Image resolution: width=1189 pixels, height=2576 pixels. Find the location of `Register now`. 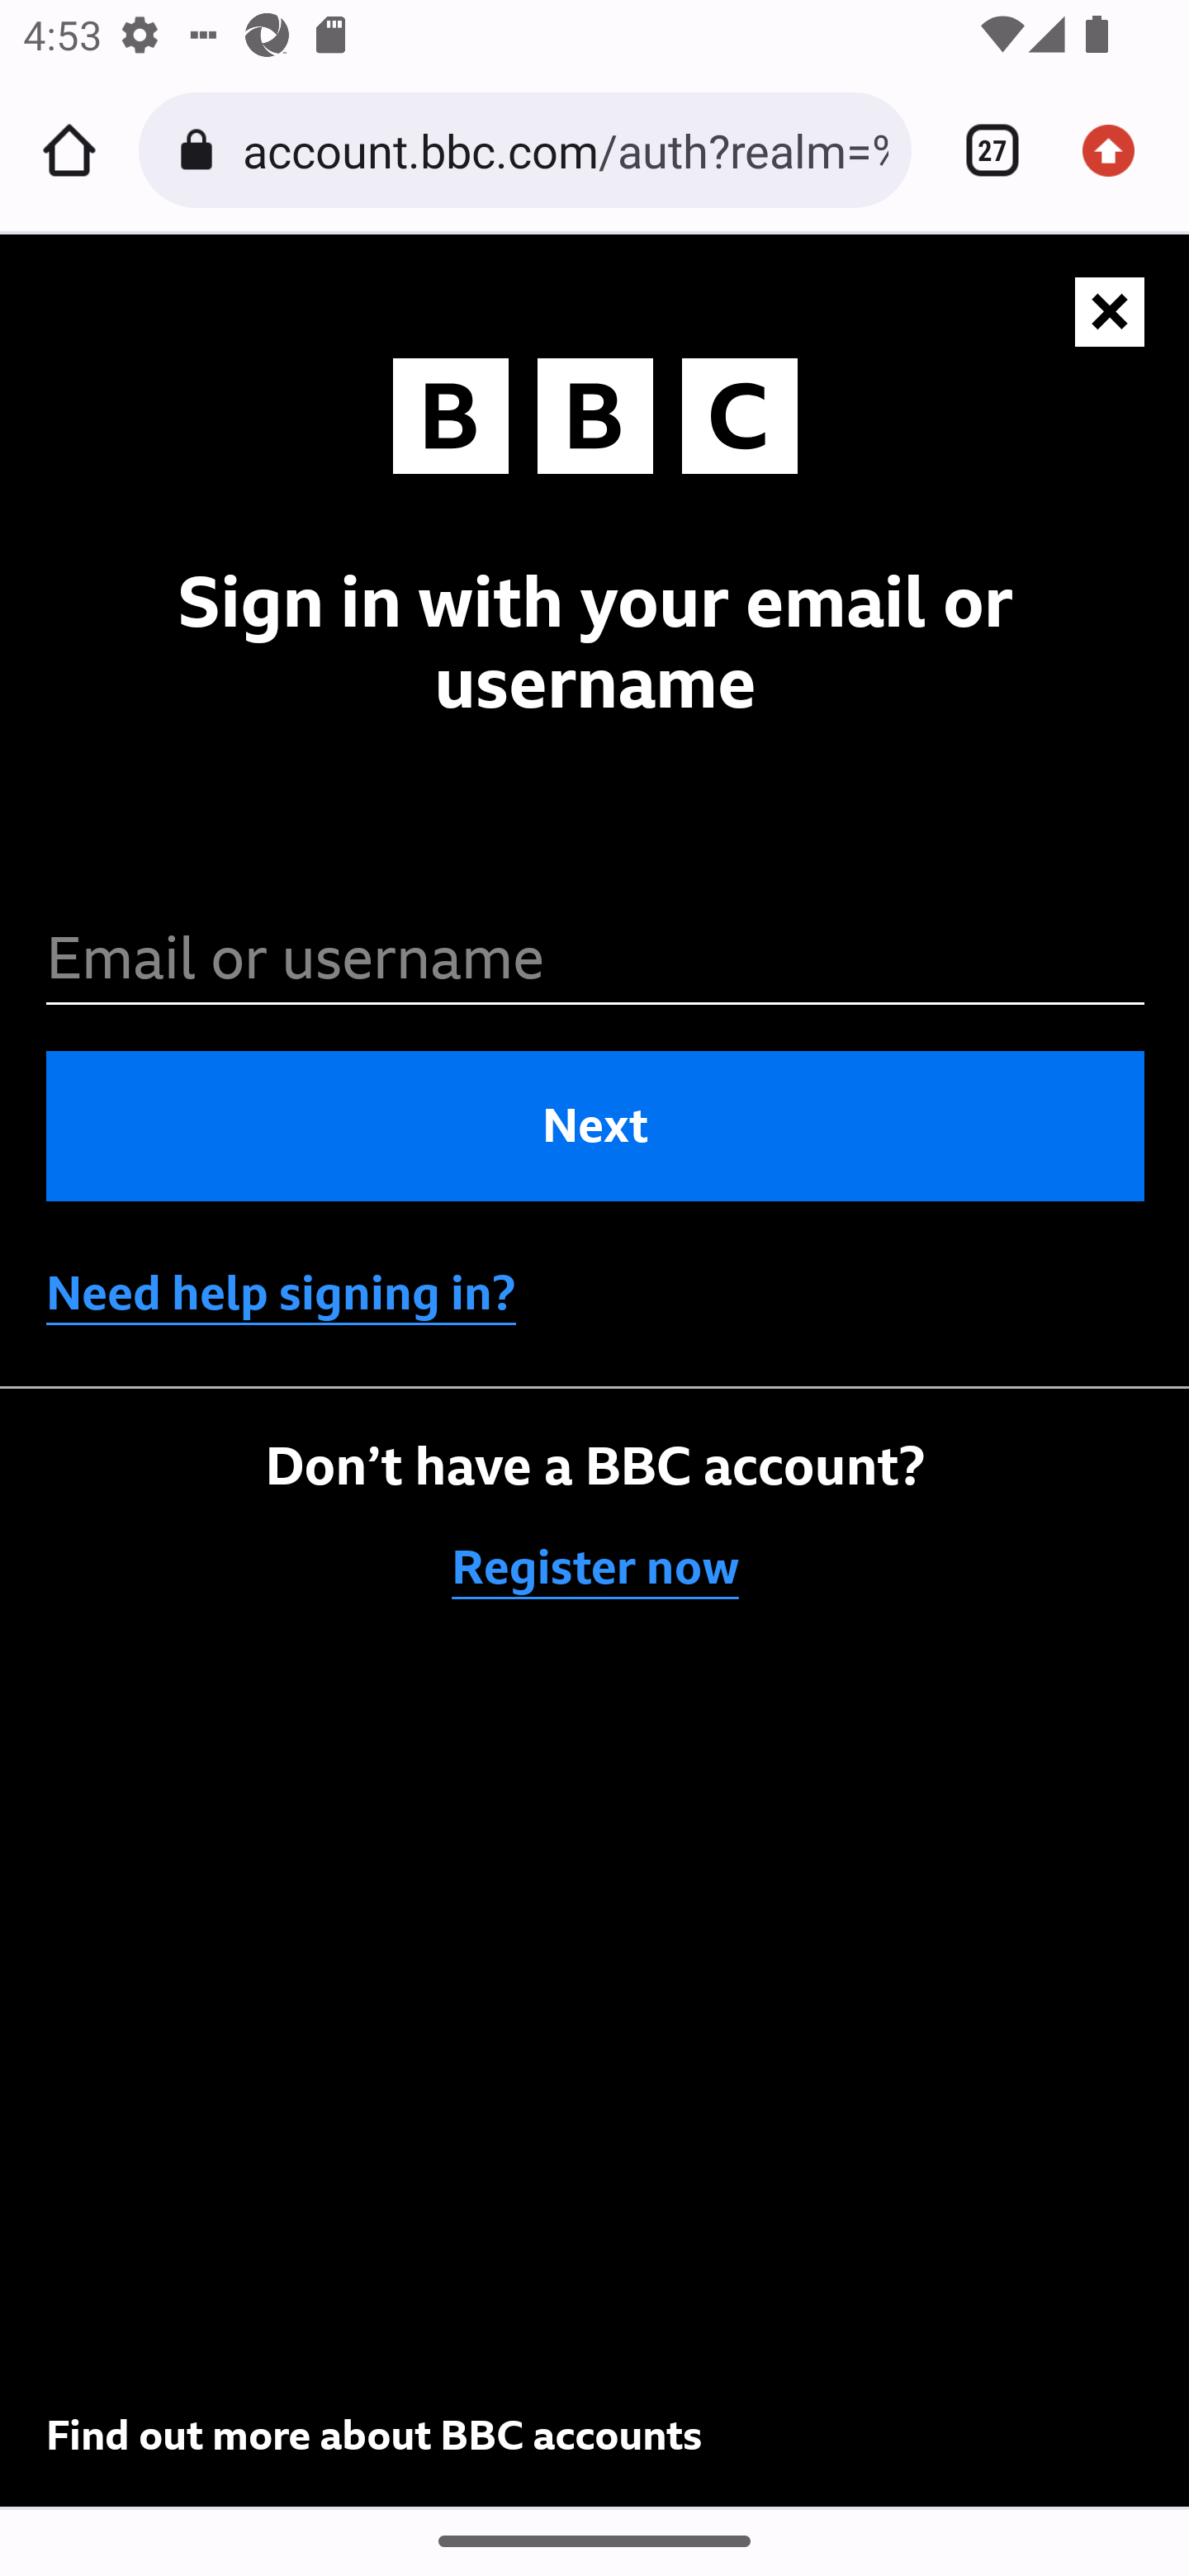

Register now is located at coordinates (596, 1567).